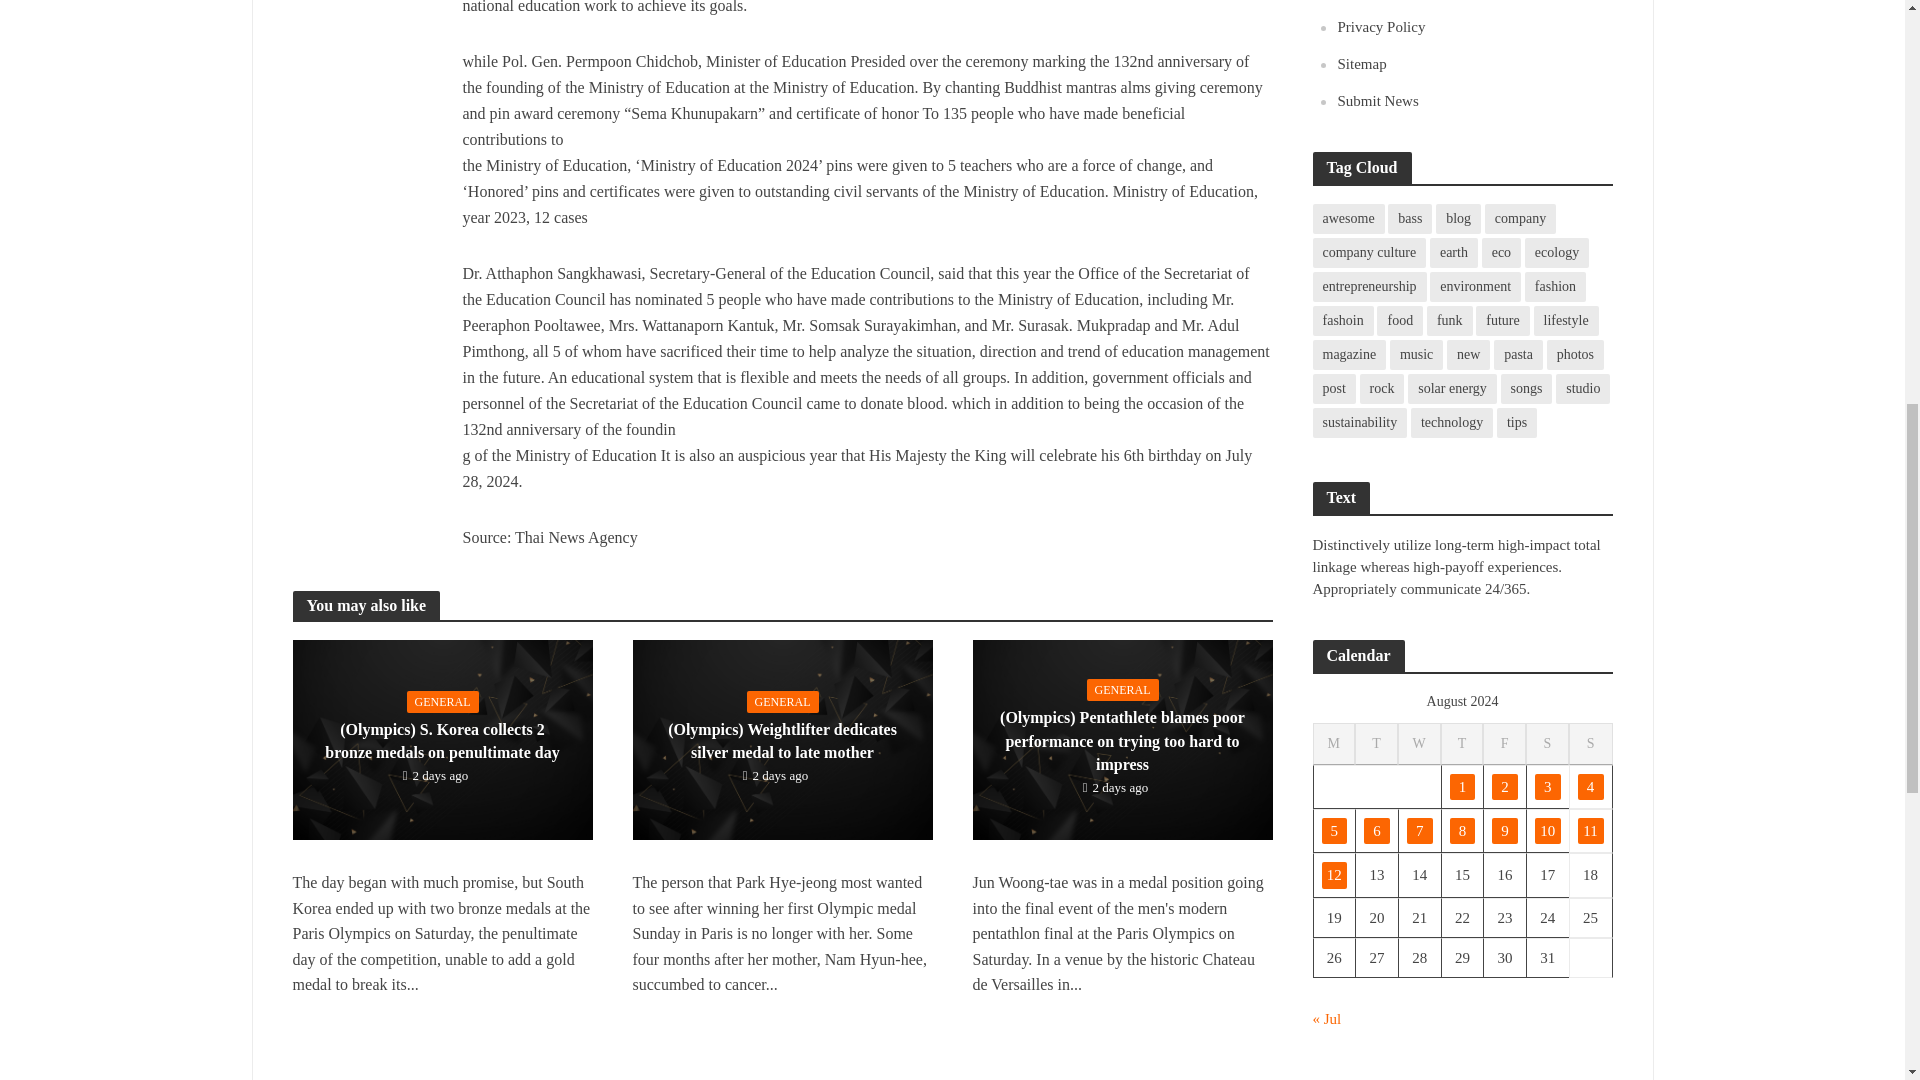 The width and height of the screenshot is (1920, 1080). Describe the element at coordinates (1376, 744) in the screenshot. I see `Tuesday` at that location.